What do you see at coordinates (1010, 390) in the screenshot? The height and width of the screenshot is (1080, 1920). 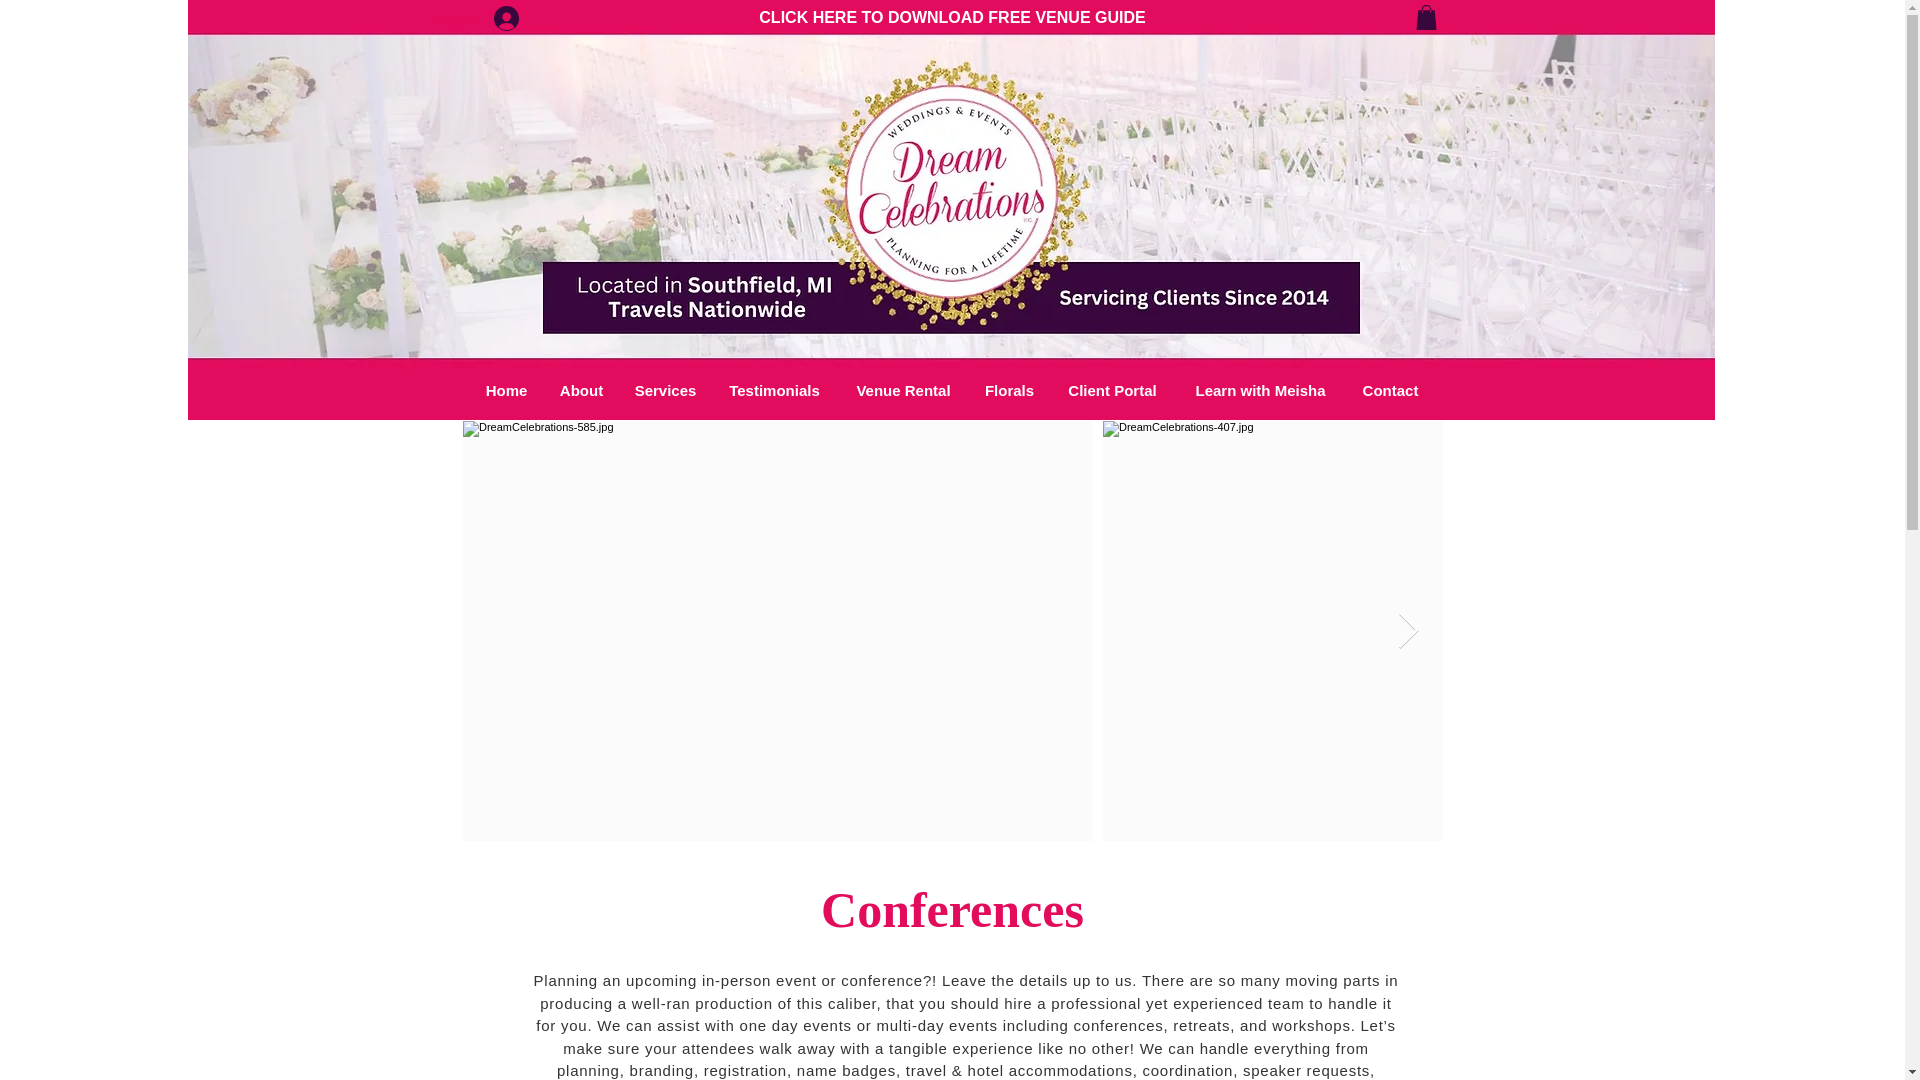 I see `Florals` at bounding box center [1010, 390].